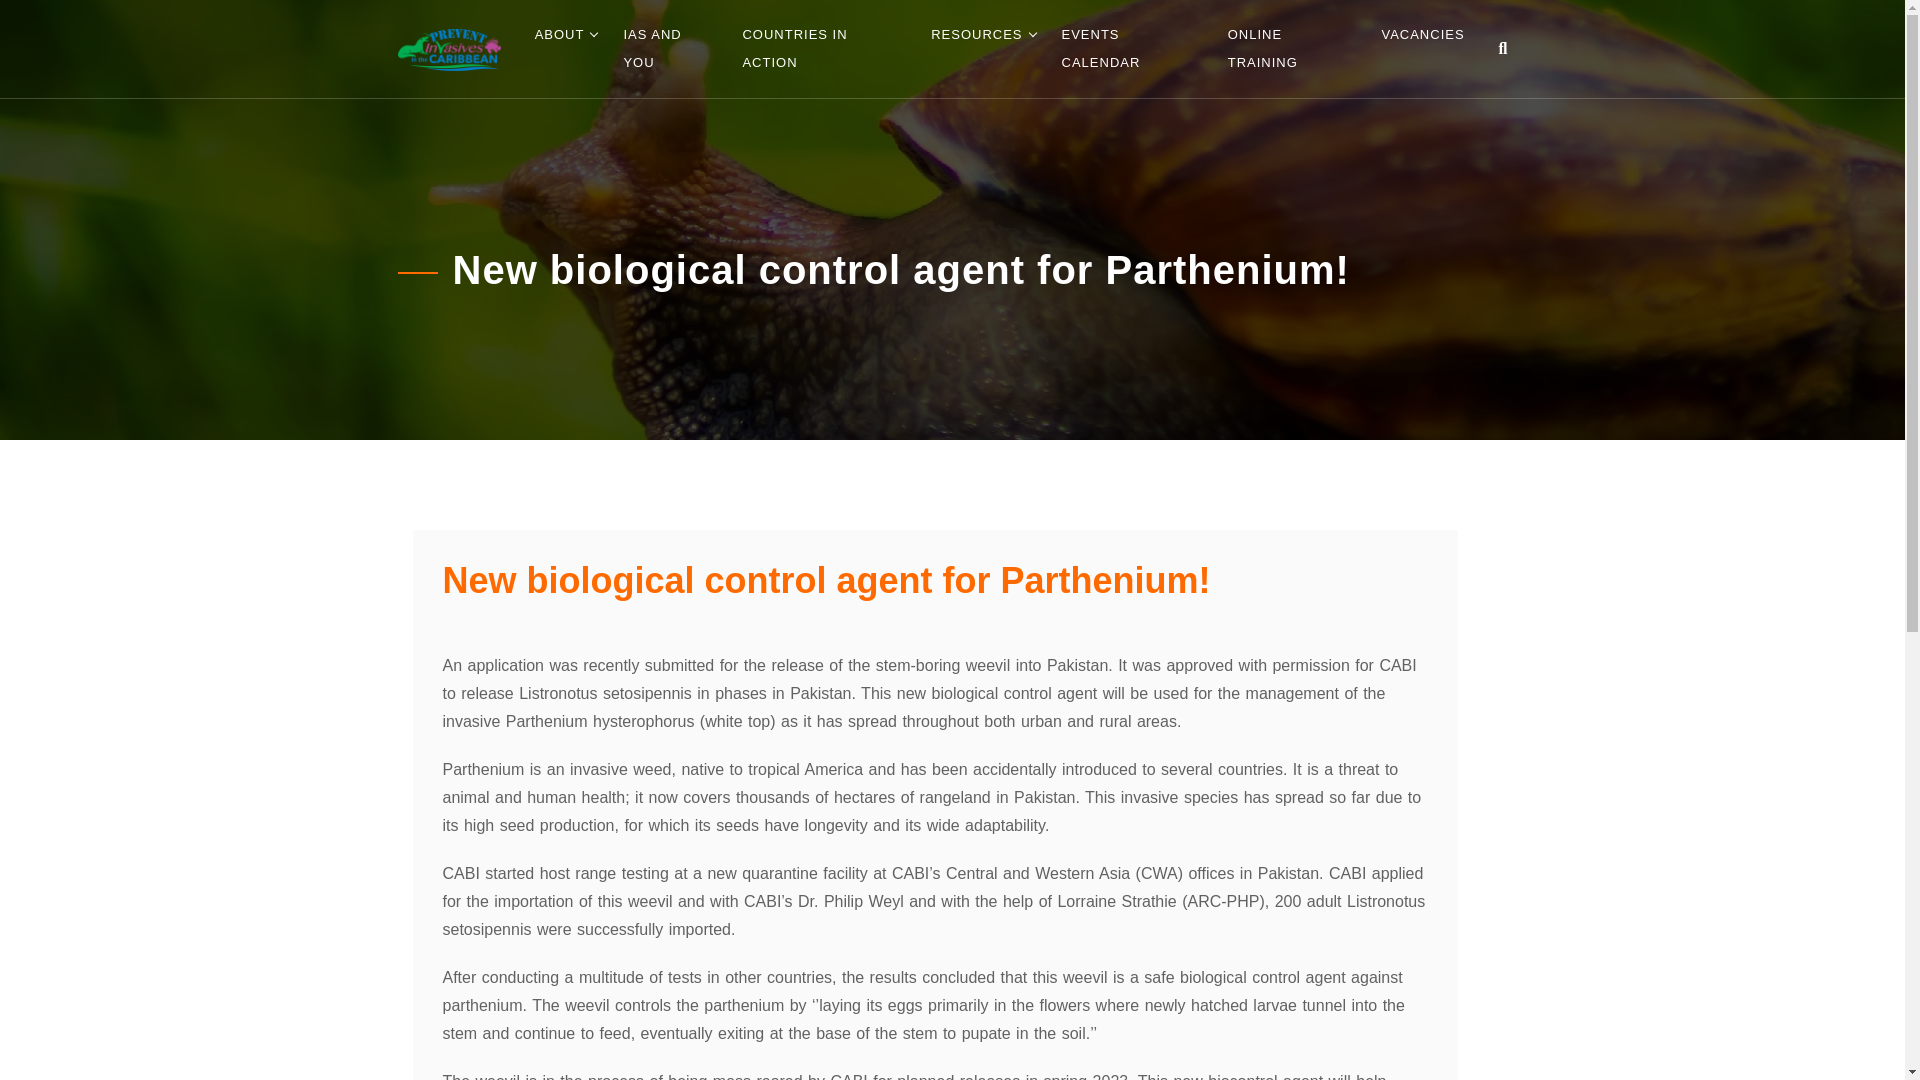  I want to click on COUNTRIES IN ACTION, so click(823, 49).